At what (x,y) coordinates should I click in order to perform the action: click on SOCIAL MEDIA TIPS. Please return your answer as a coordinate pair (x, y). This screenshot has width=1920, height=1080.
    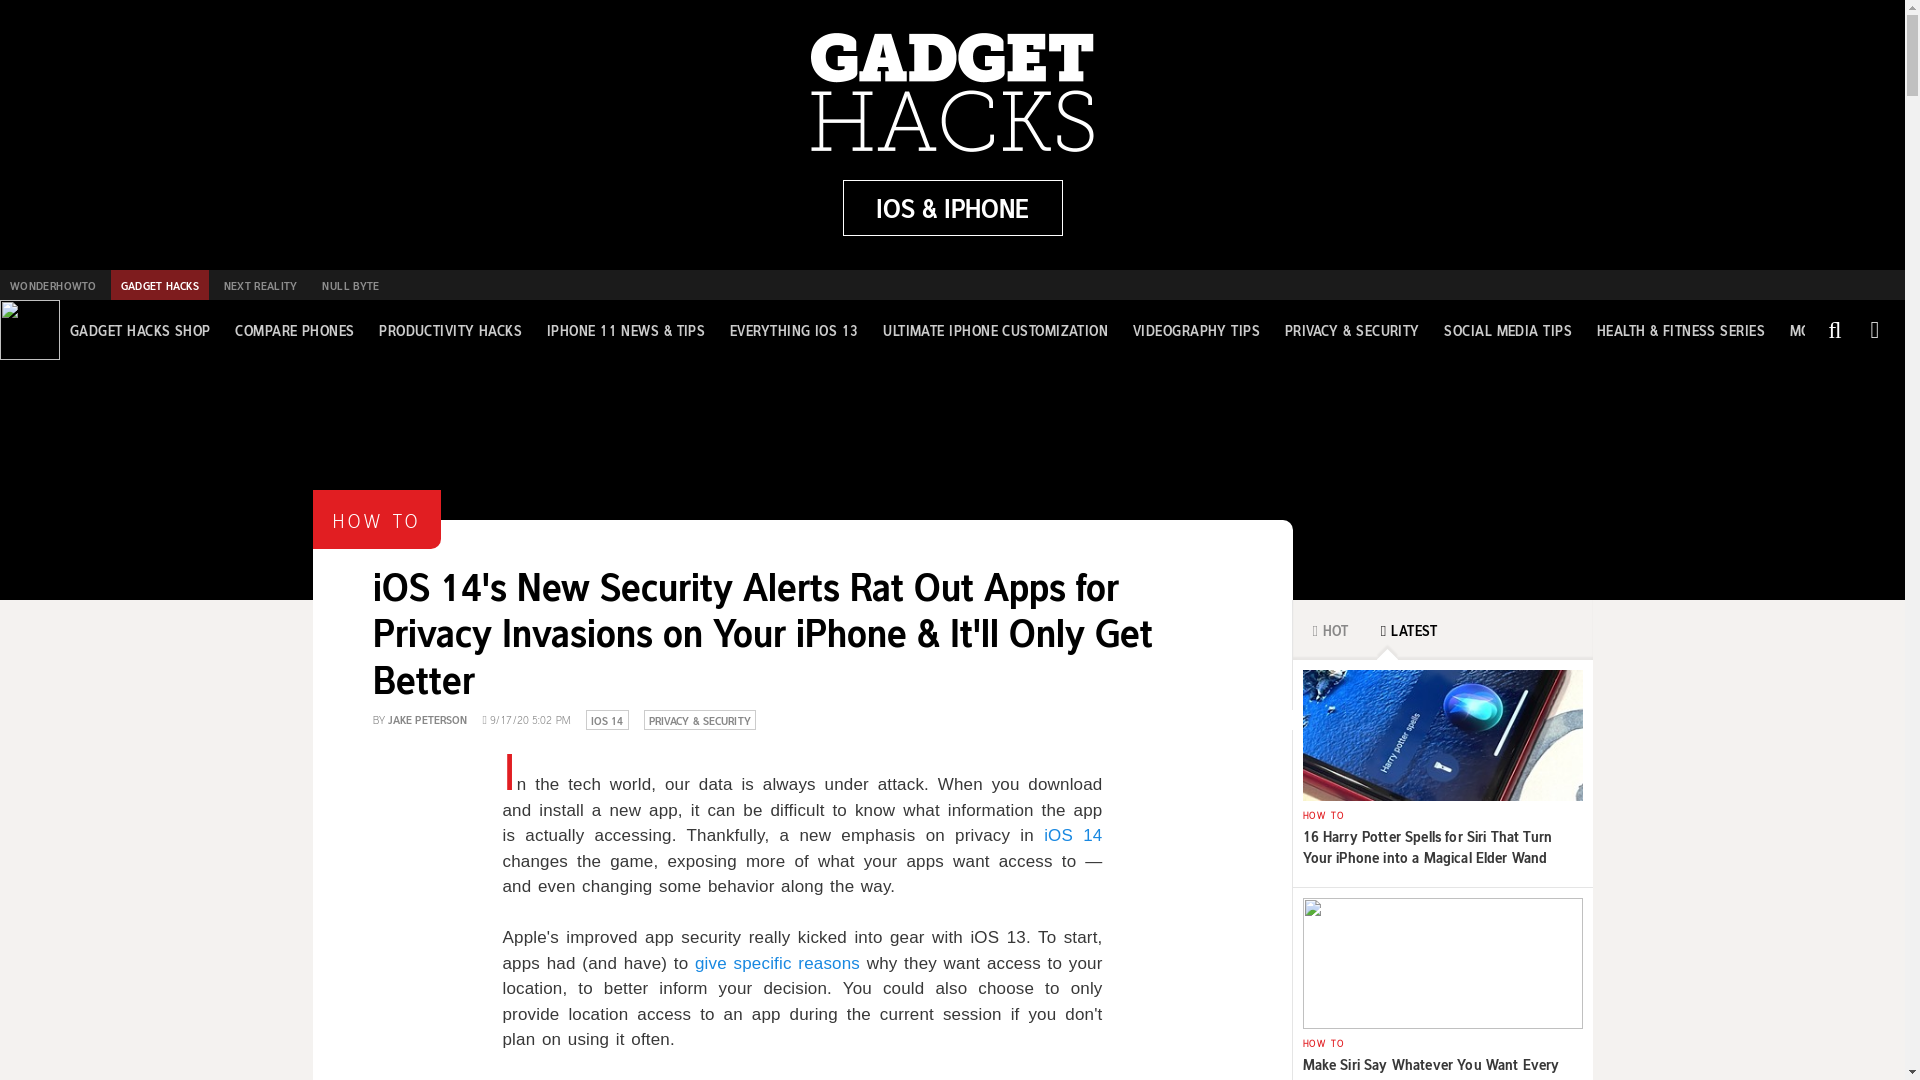
    Looking at the image, I should click on (1508, 330).